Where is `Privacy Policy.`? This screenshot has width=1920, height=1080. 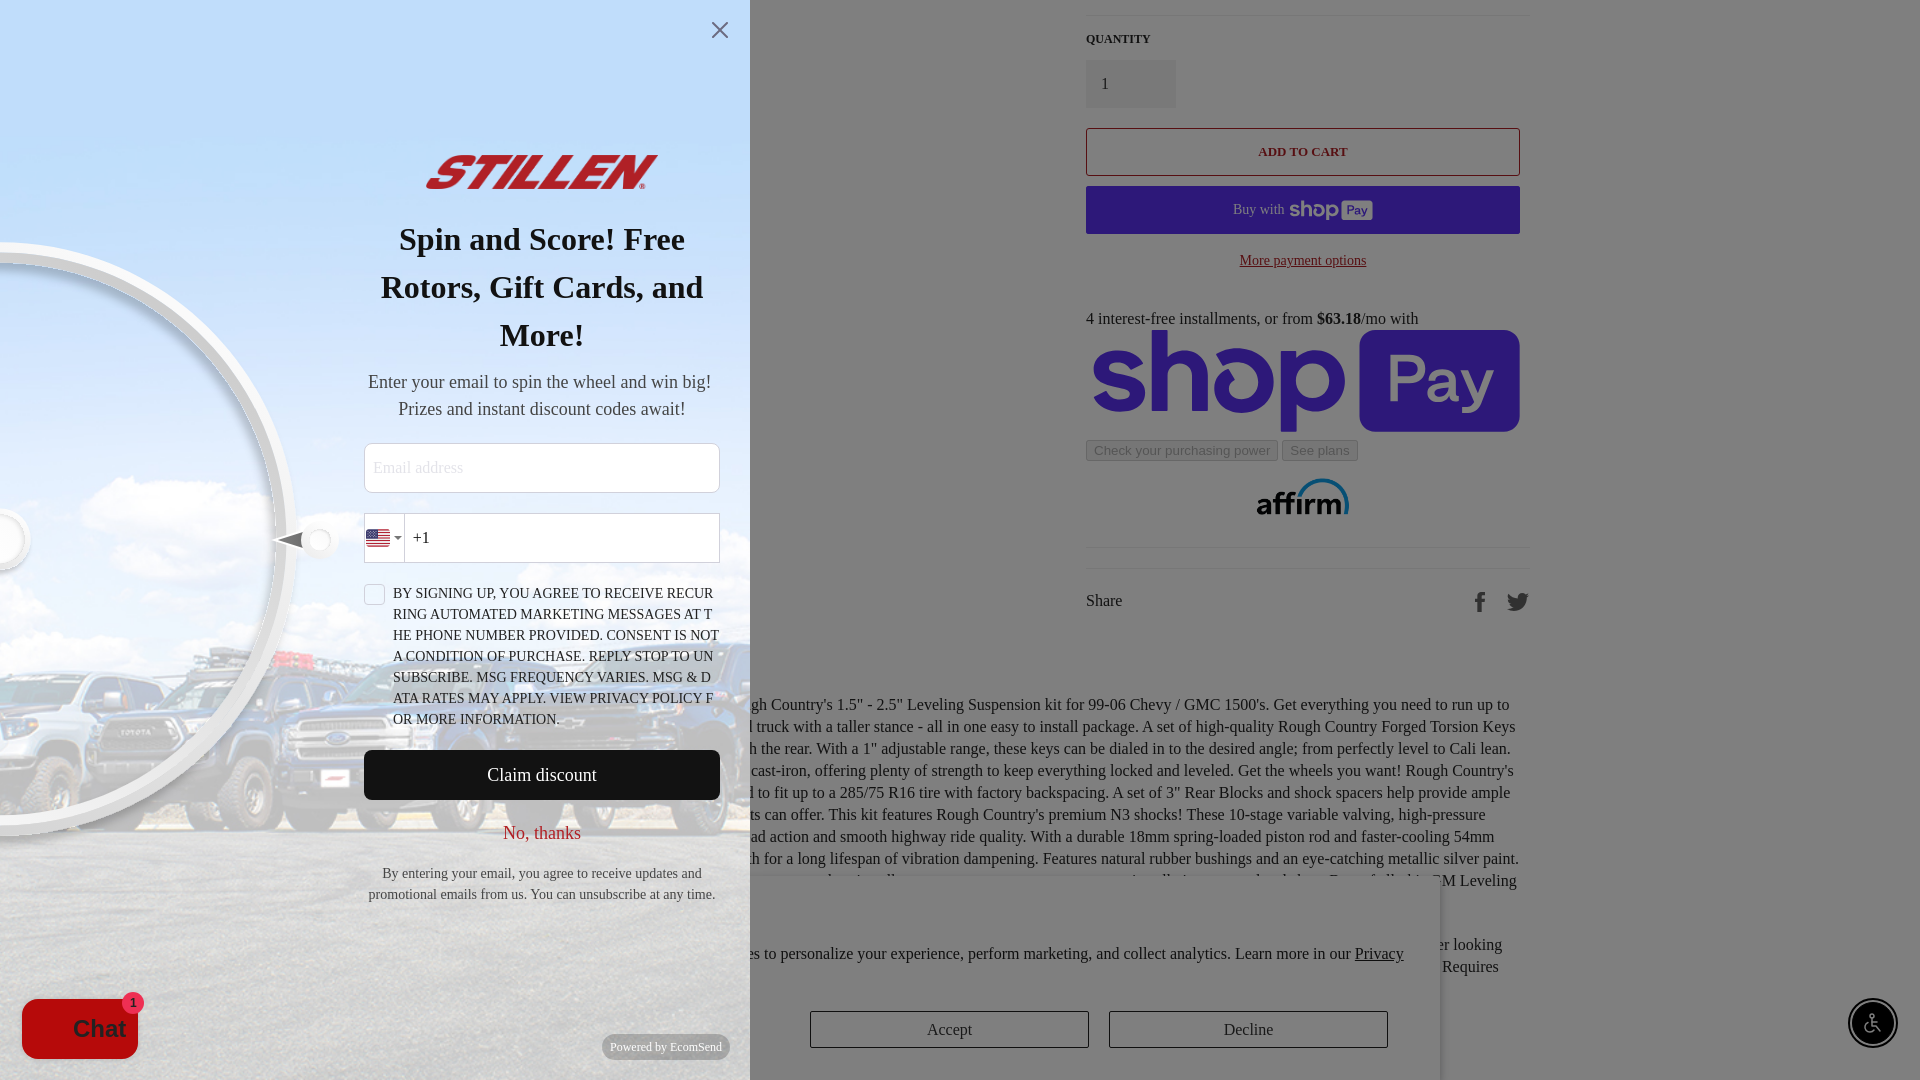 Privacy Policy. is located at coordinates (958, 262).